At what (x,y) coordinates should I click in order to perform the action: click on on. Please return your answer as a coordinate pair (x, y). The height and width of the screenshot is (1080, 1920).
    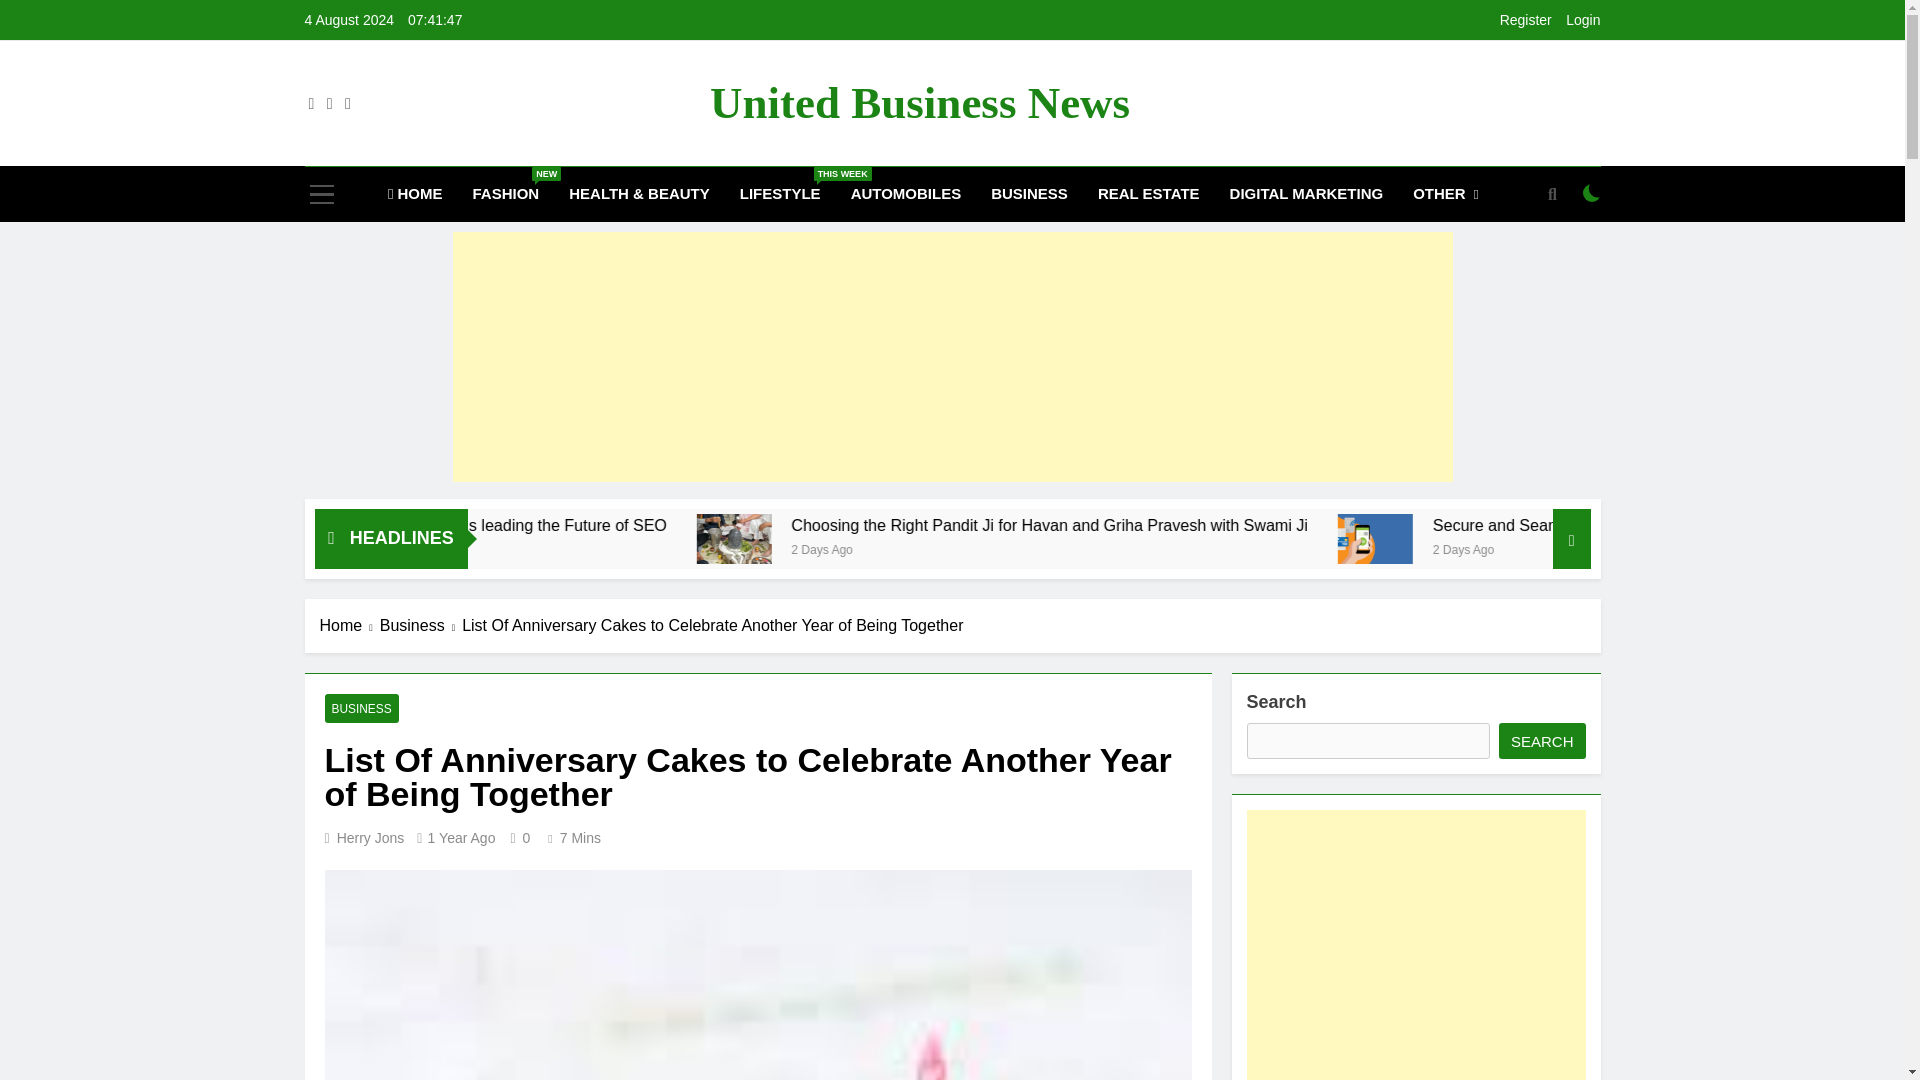
    Looking at the image, I should click on (1592, 192).